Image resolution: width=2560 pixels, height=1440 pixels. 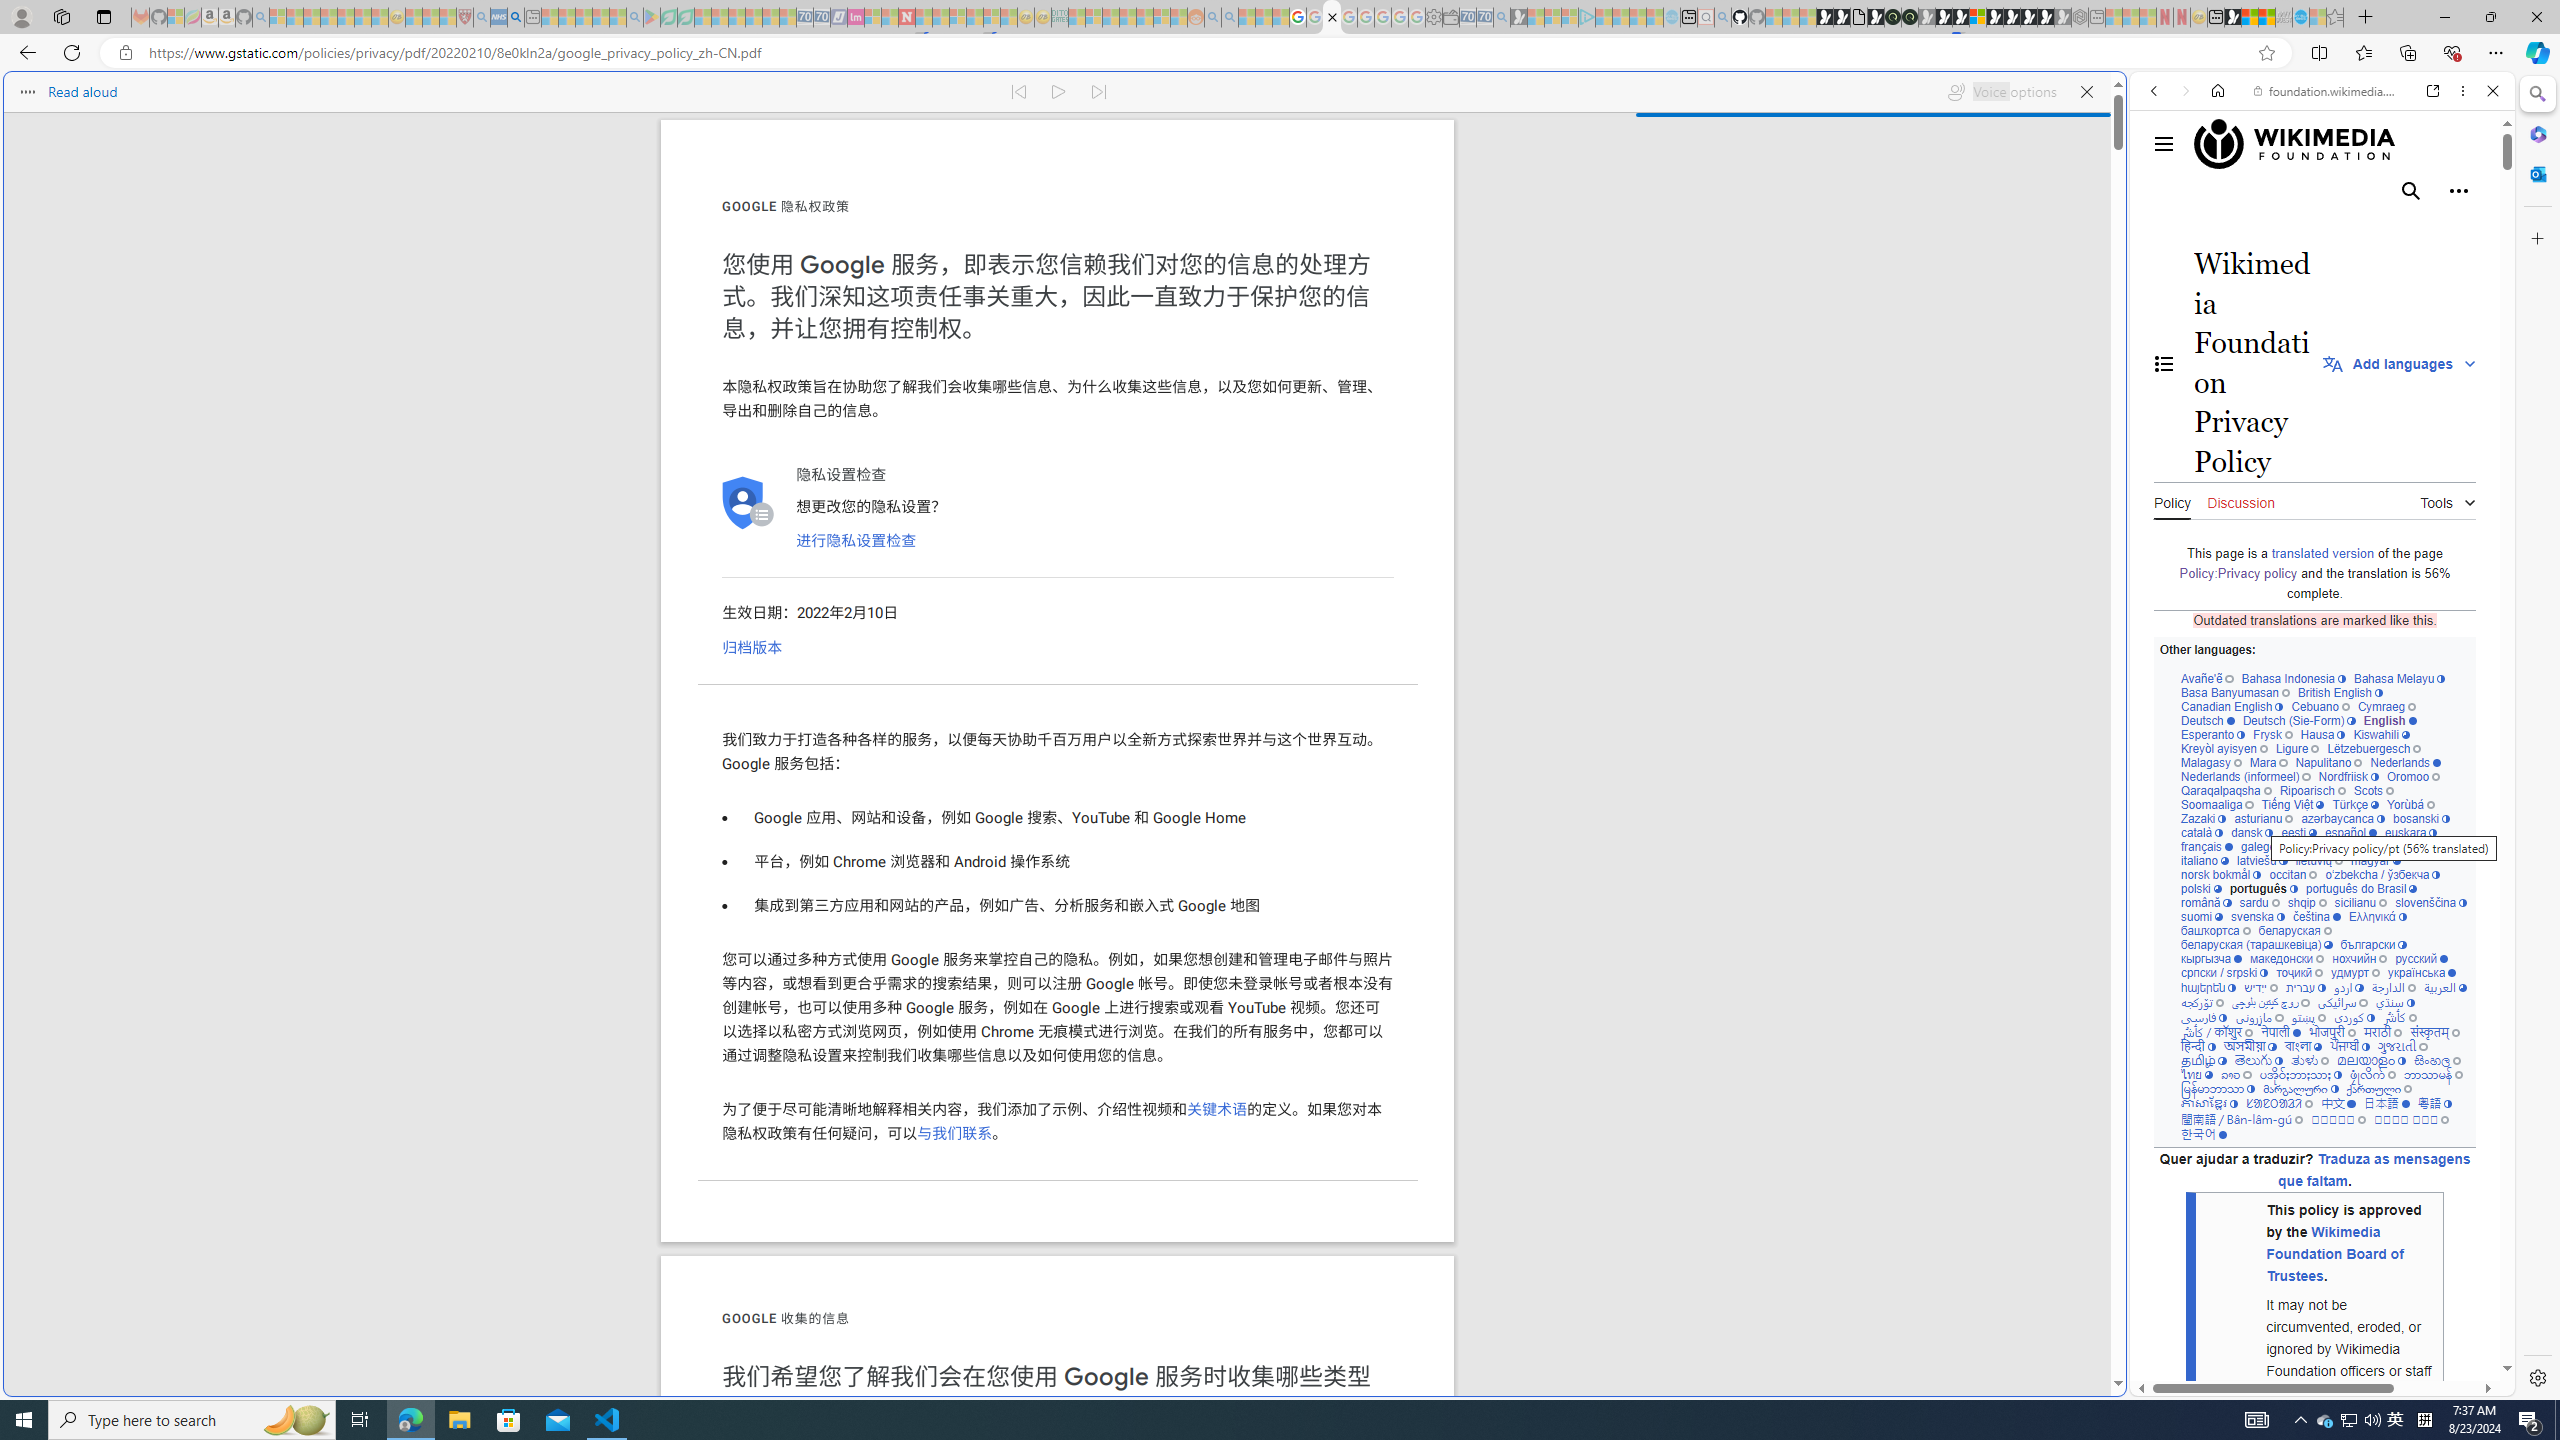 What do you see at coordinates (856, 17) in the screenshot?
I see `Jobs - lastminute.com Investor Portal - Sleeping` at bounding box center [856, 17].